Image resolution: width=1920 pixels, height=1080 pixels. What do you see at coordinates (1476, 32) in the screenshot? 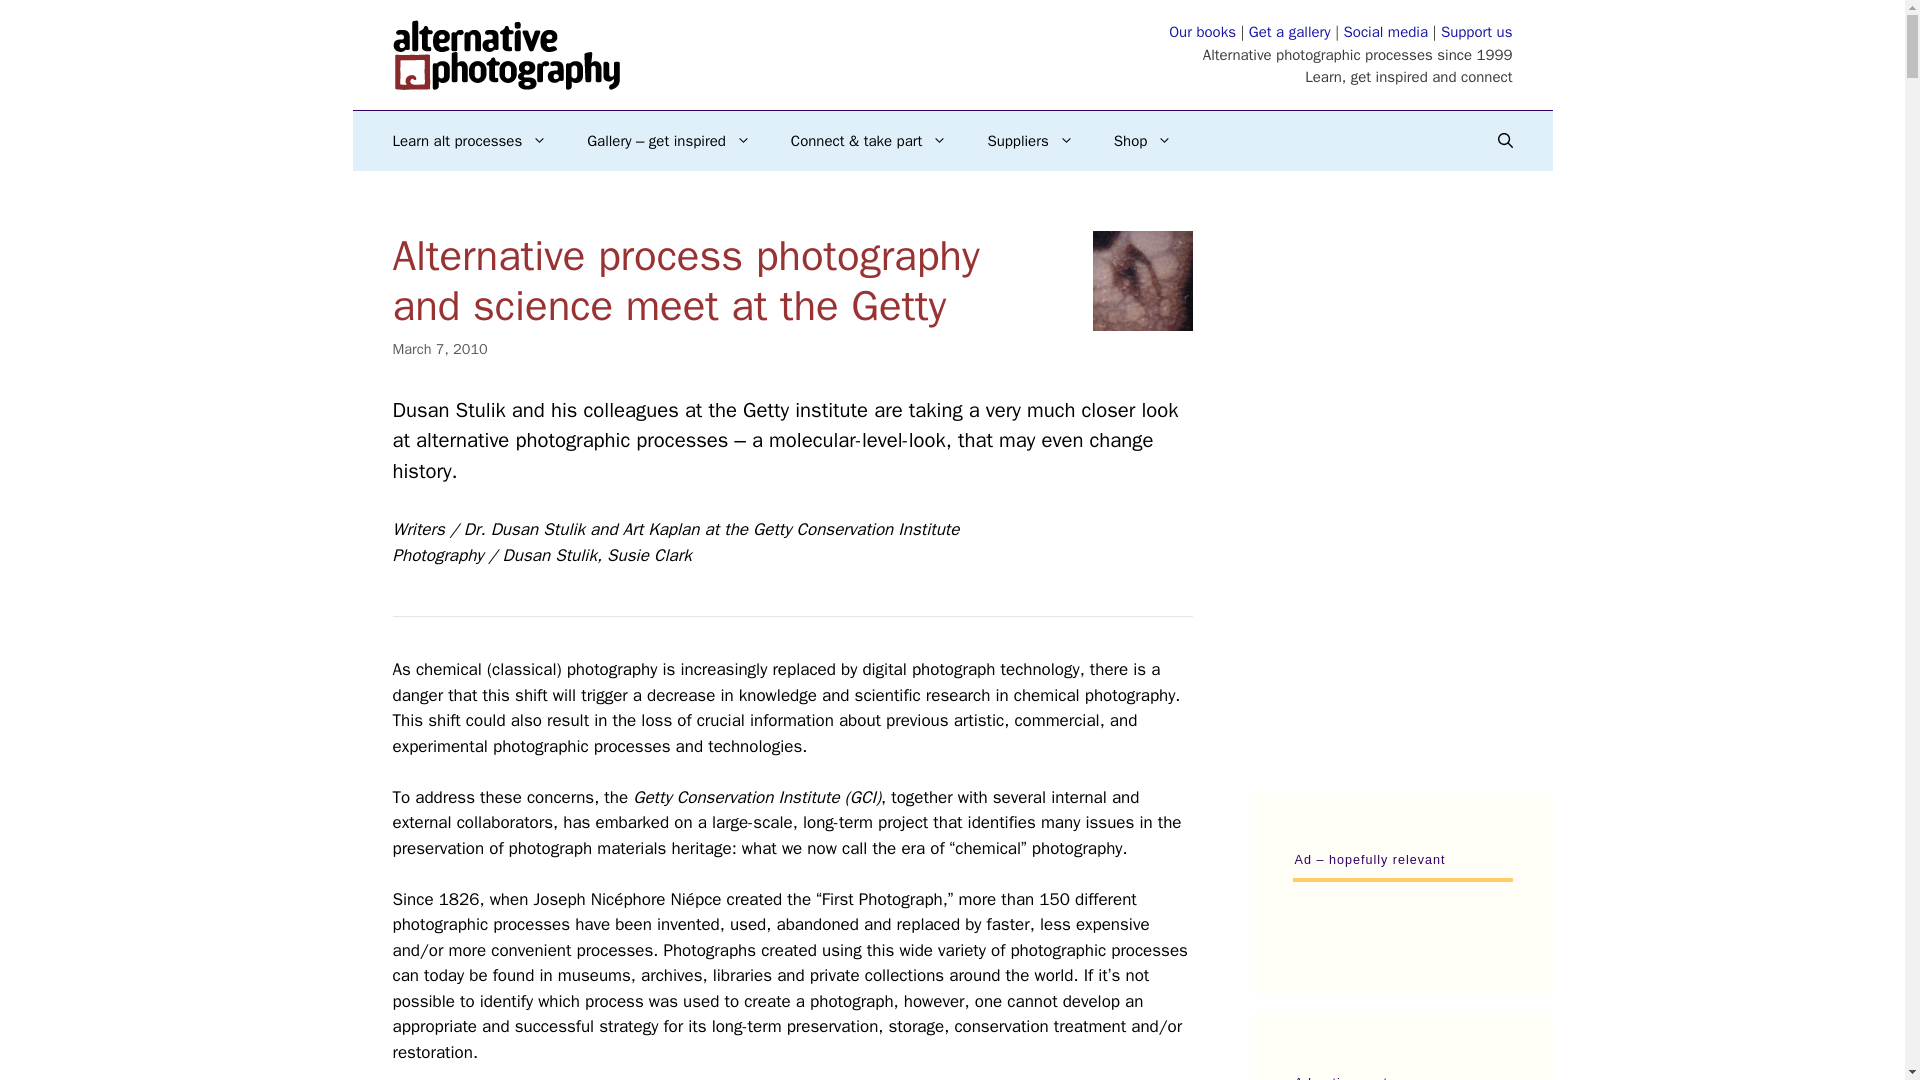
I see `Support us` at bounding box center [1476, 32].